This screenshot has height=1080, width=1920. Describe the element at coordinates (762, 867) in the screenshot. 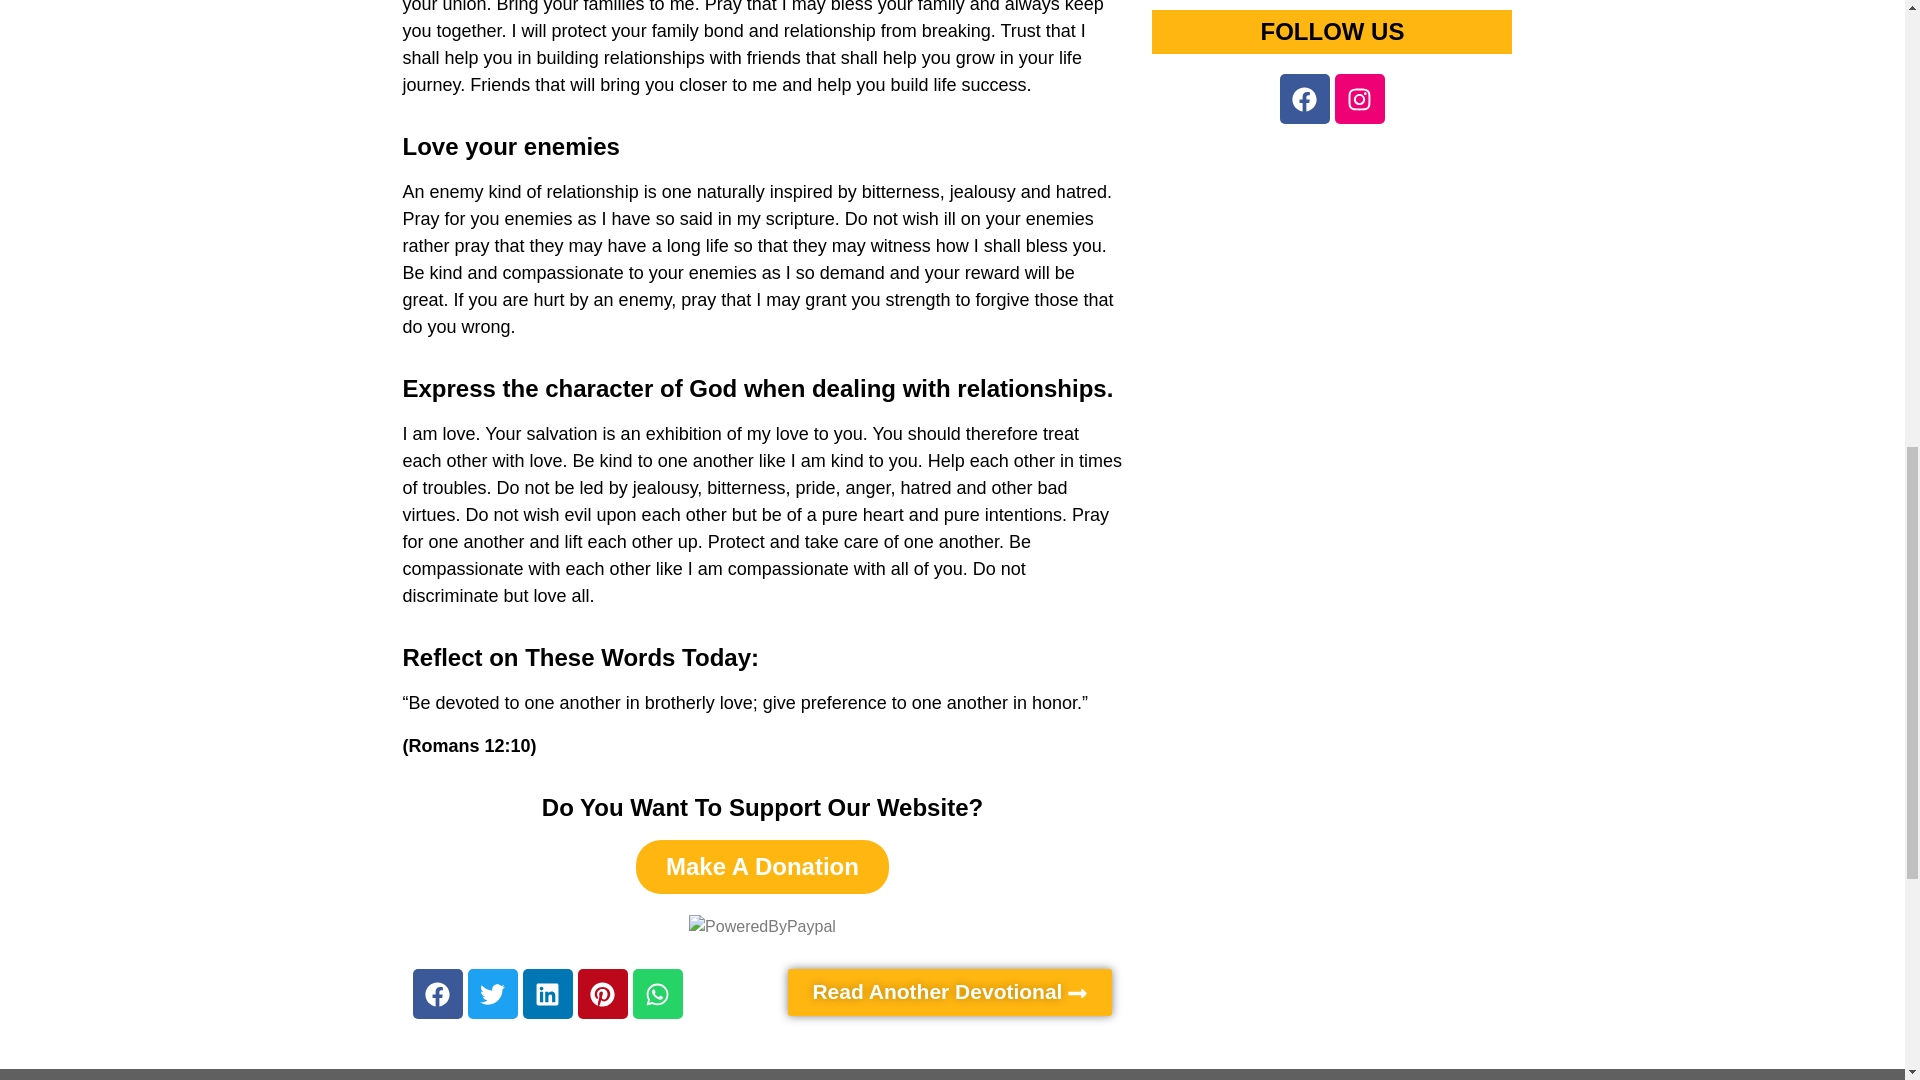

I see `Make A Donation` at that location.